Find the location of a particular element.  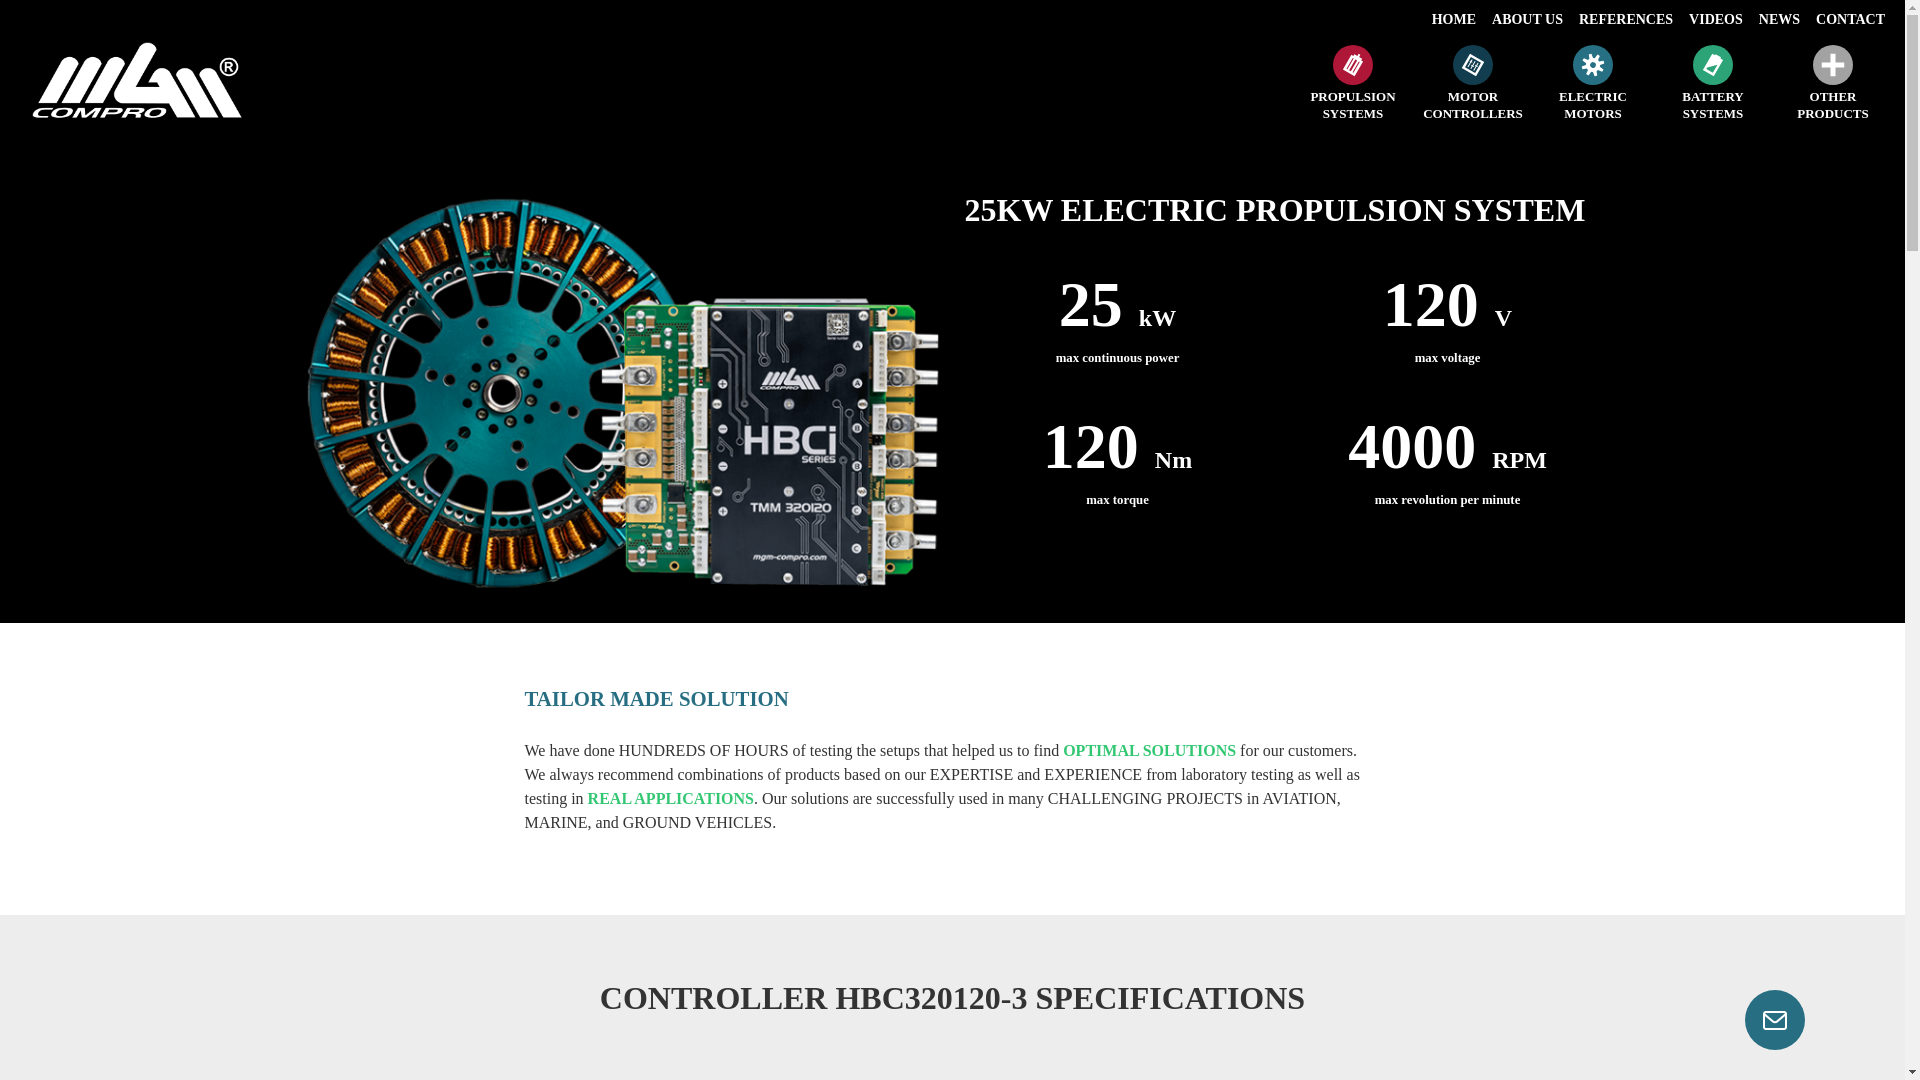

VIDEOS is located at coordinates (1716, 20).